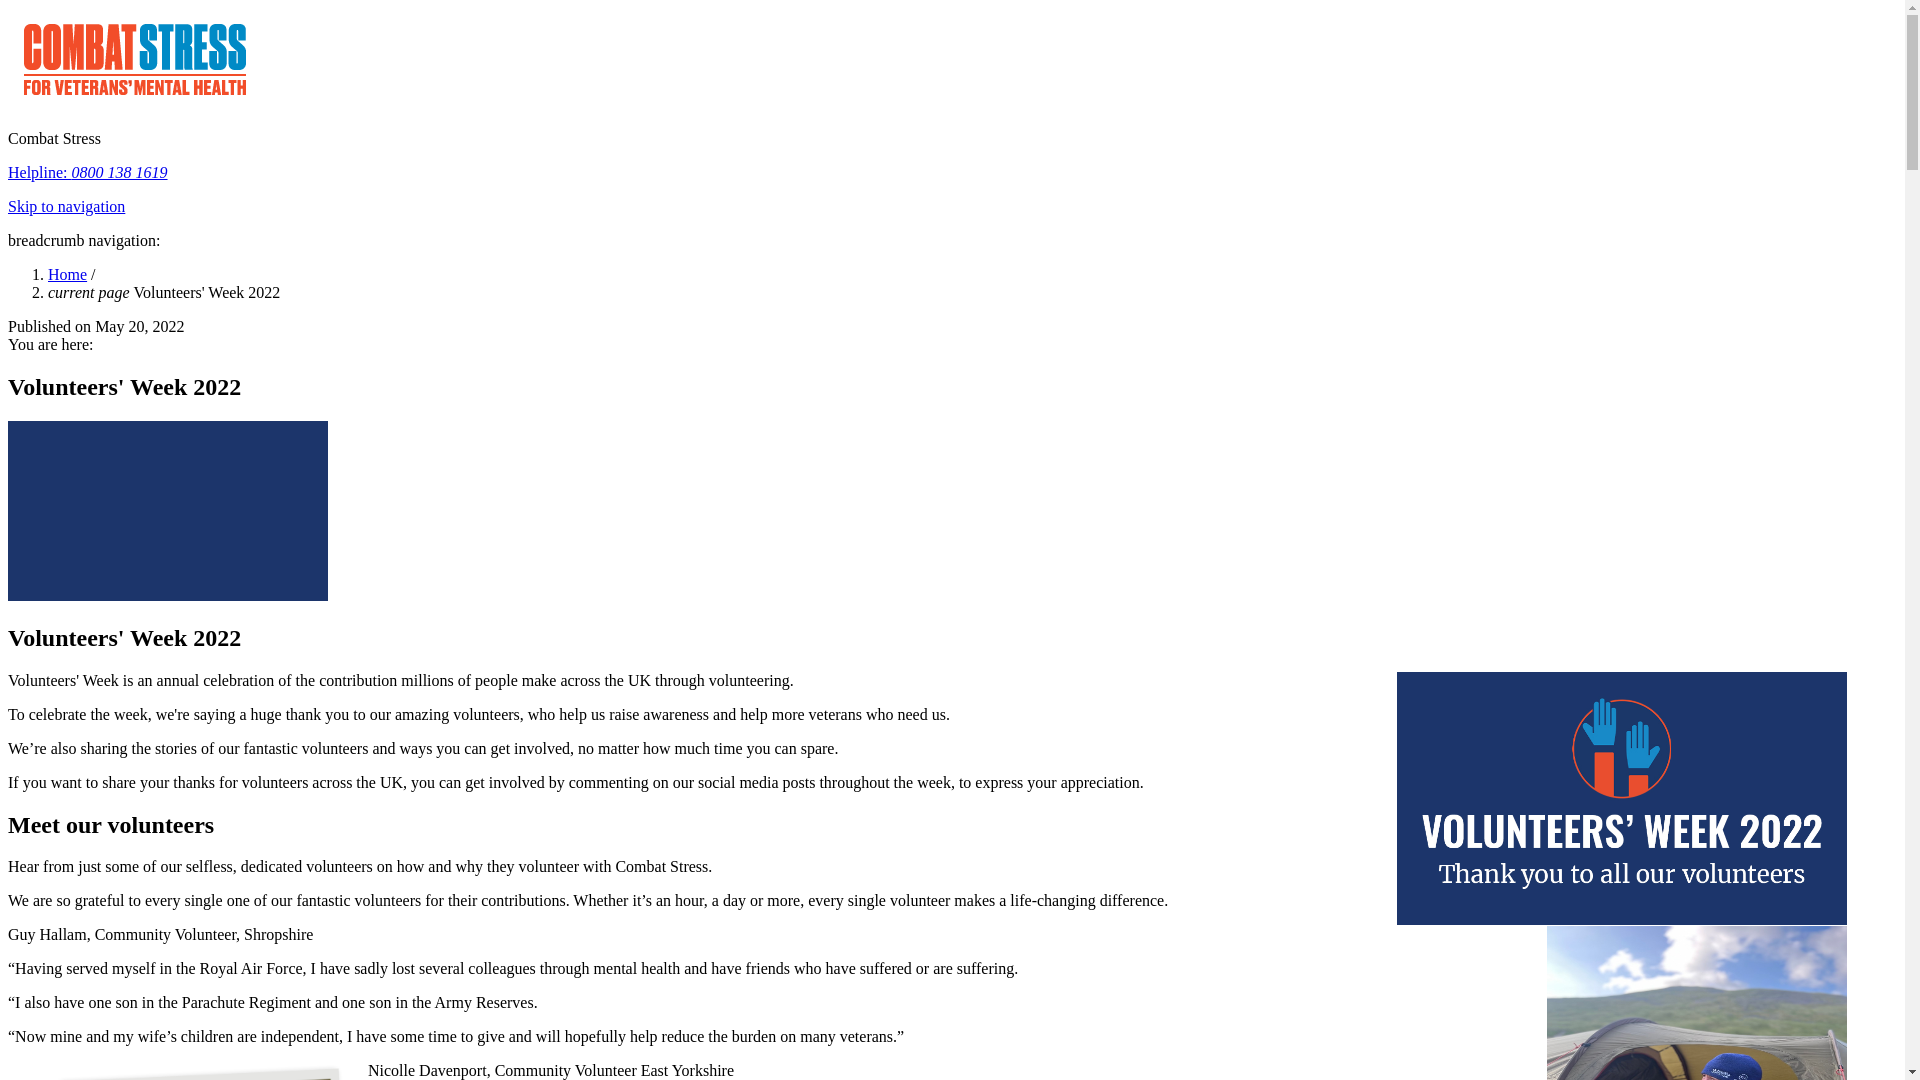 The height and width of the screenshot is (1080, 1920). I want to click on Home, so click(67, 274).